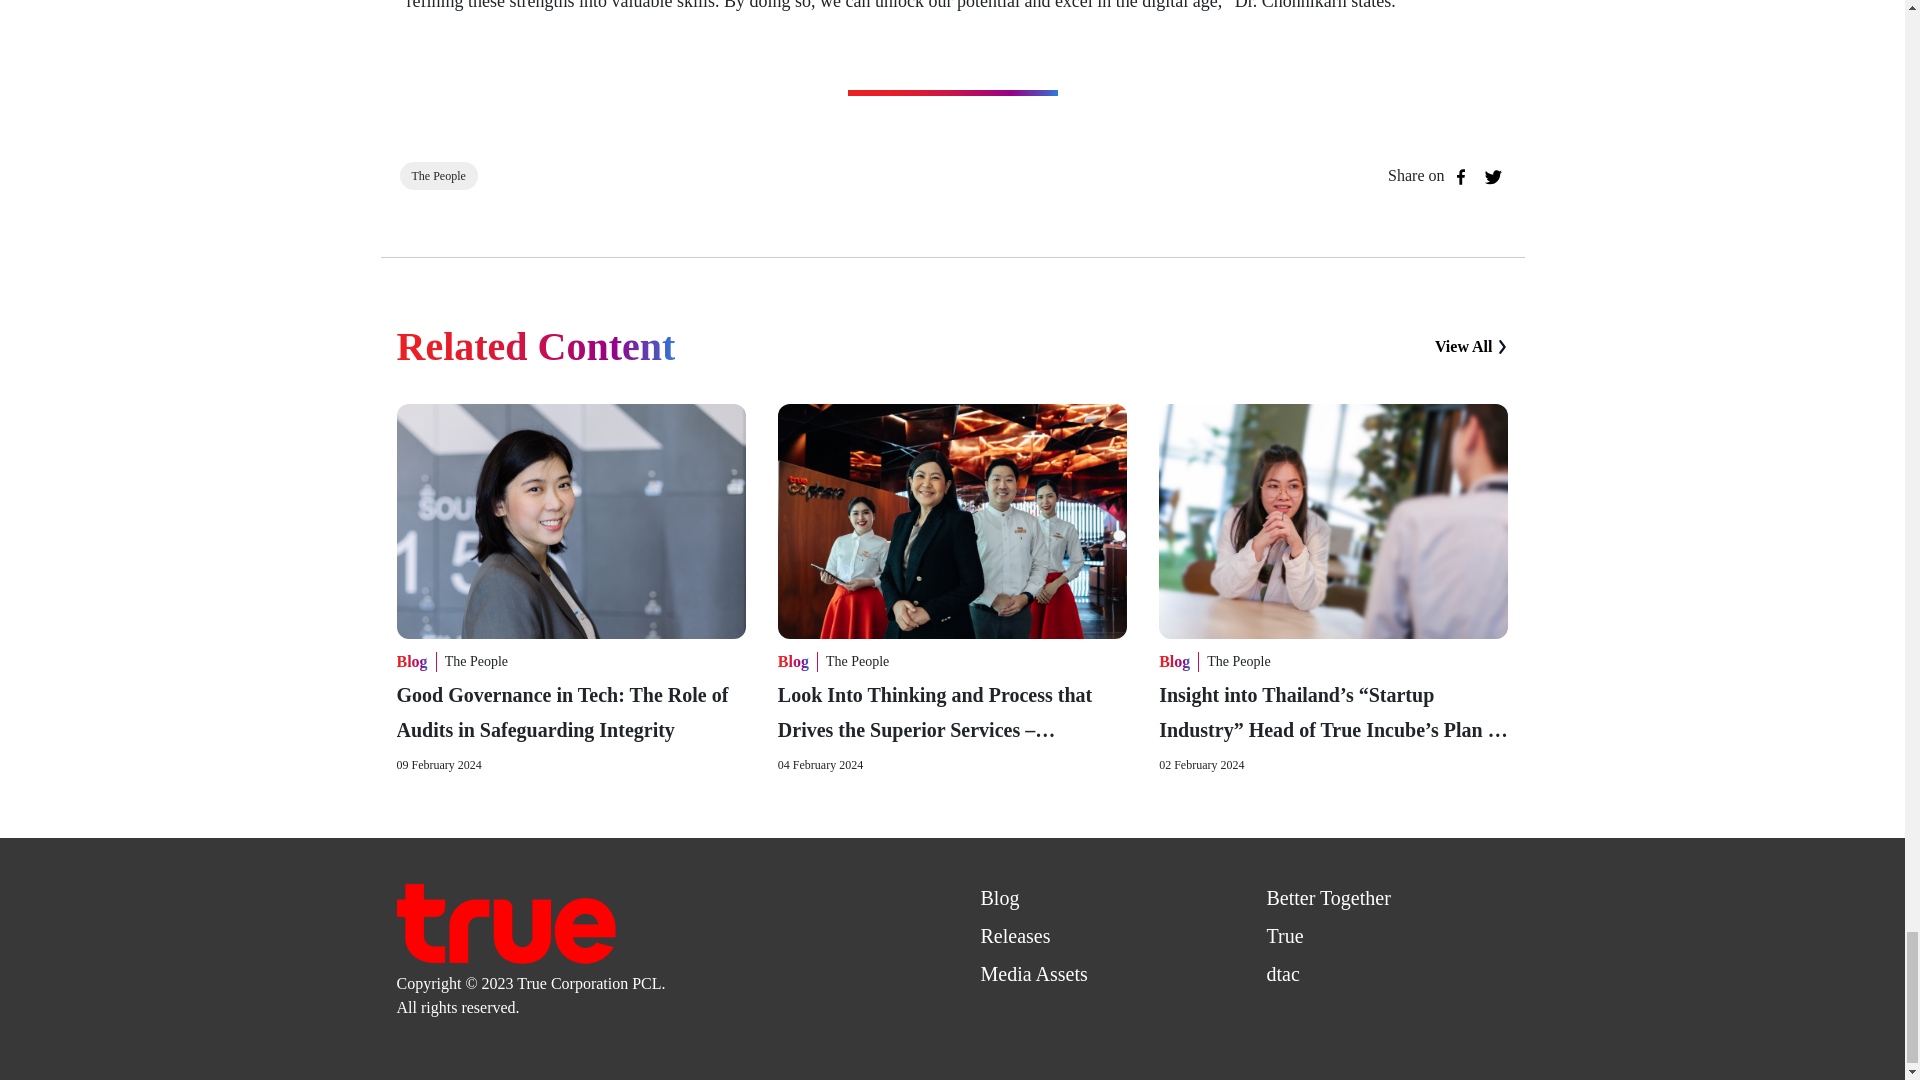 The image size is (1920, 1080). What do you see at coordinates (1284, 936) in the screenshot?
I see `True` at bounding box center [1284, 936].